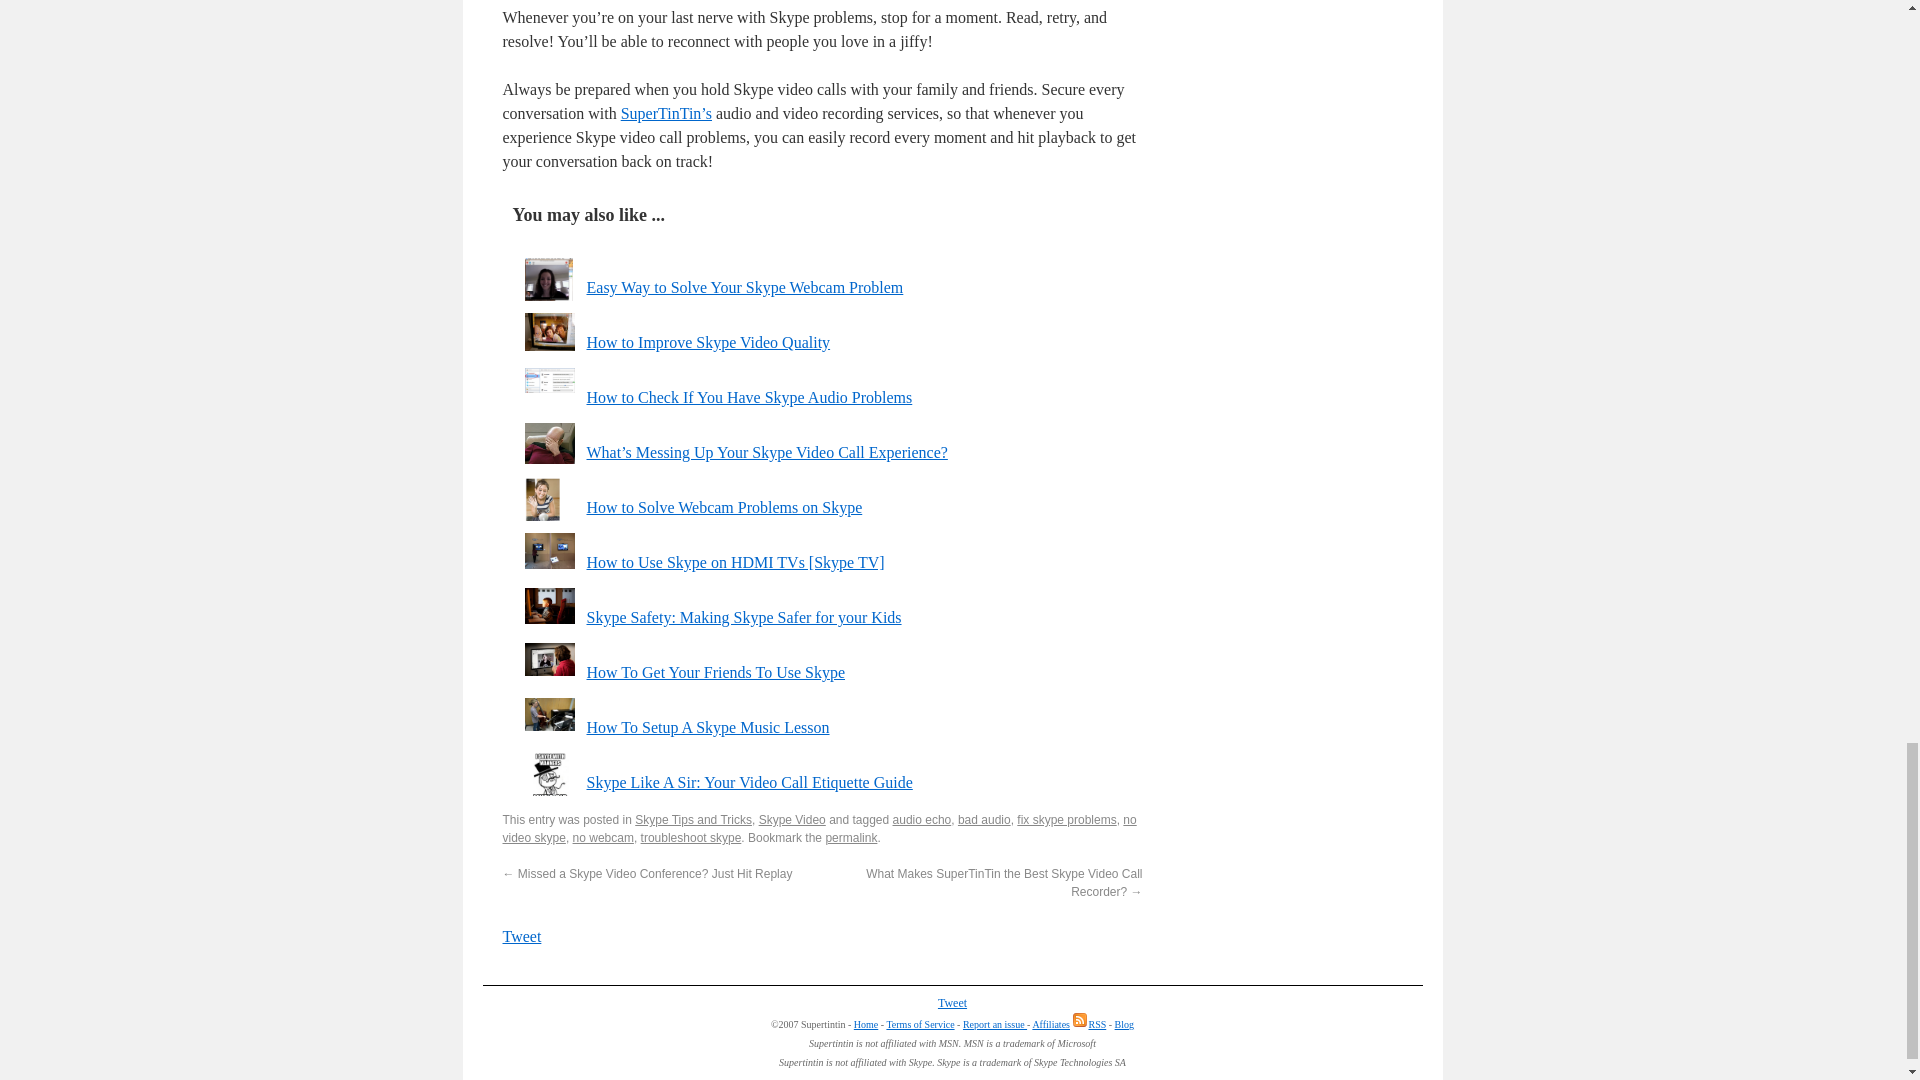 The height and width of the screenshot is (1080, 1920). What do you see at coordinates (714, 672) in the screenshot?
I see `How To Get Your Friends To Use Skype` at bounding box center [714, 672].